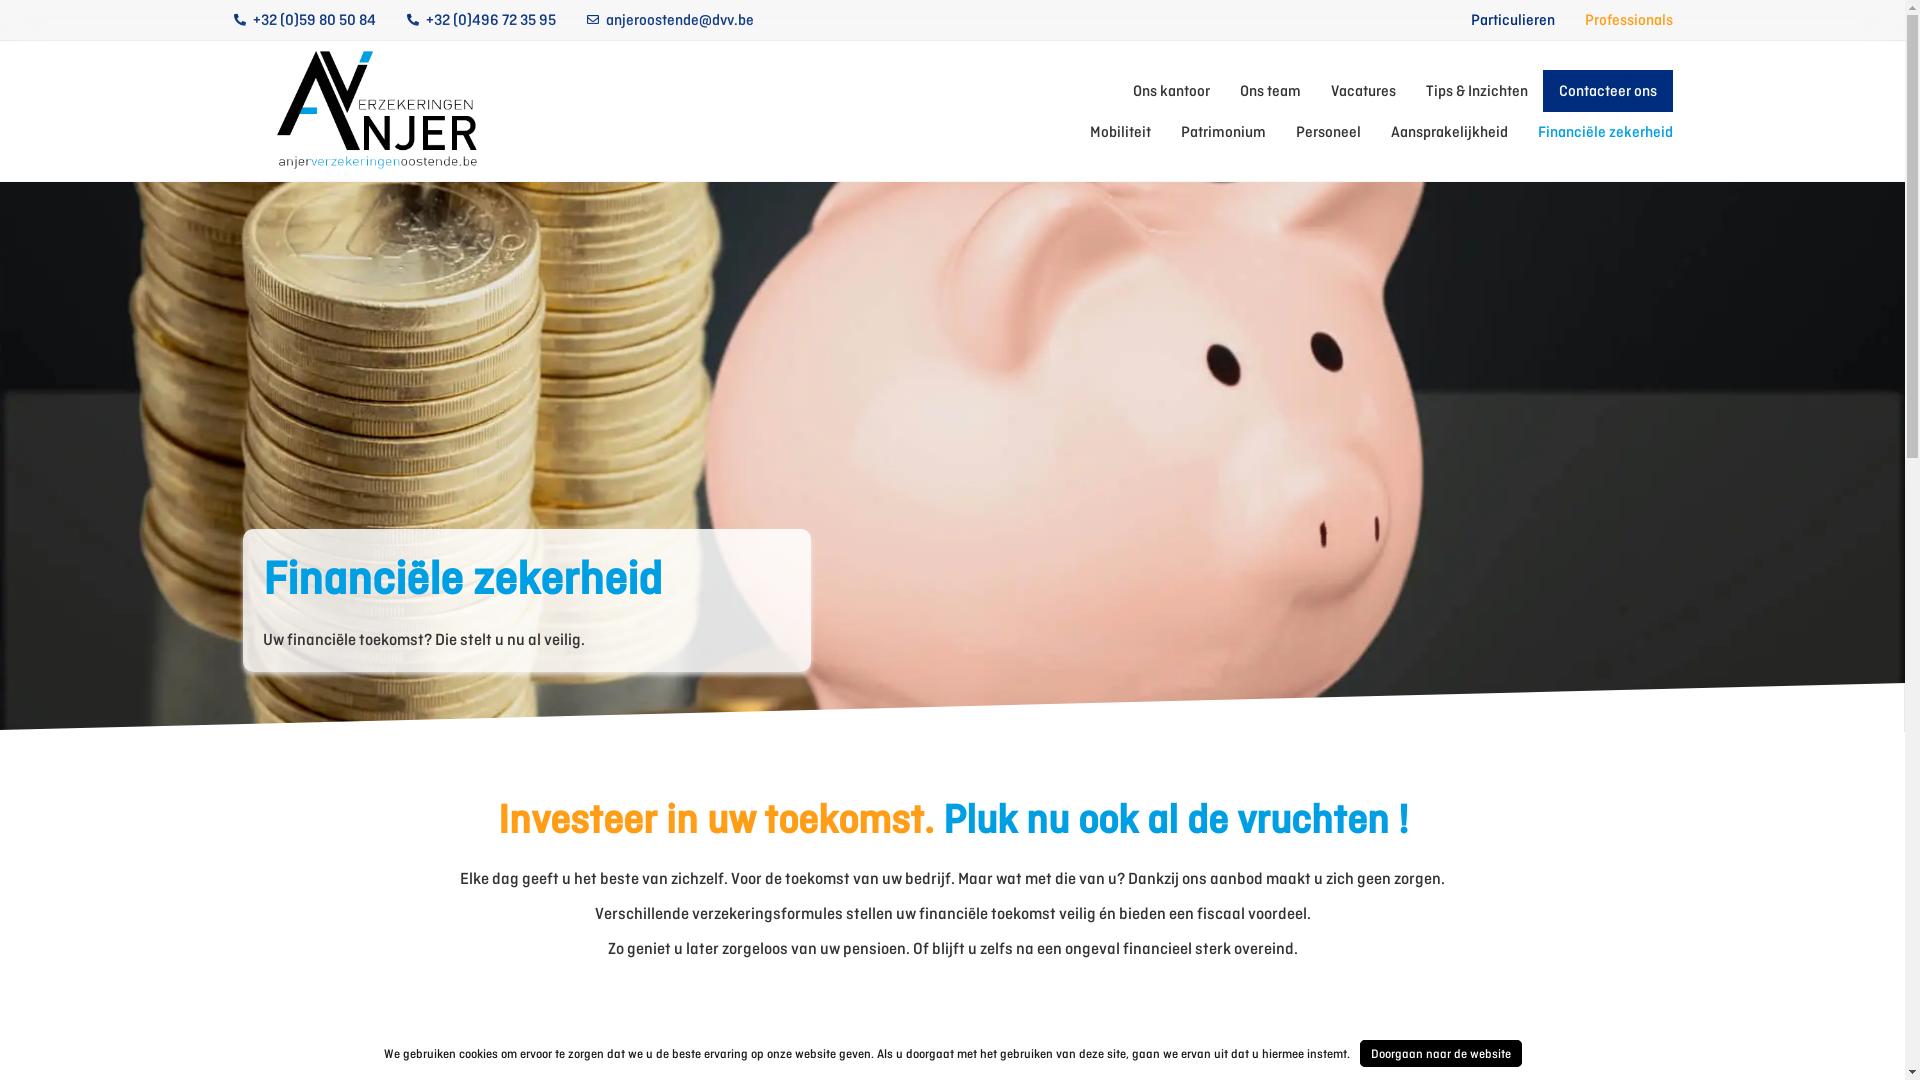 The width and height of the screenshot is (1920, 1080). What do you see at coordinates (670, 20) in the screenshot?
I see `anjeroostende@dvv.be` at bounding box center [670, 20].